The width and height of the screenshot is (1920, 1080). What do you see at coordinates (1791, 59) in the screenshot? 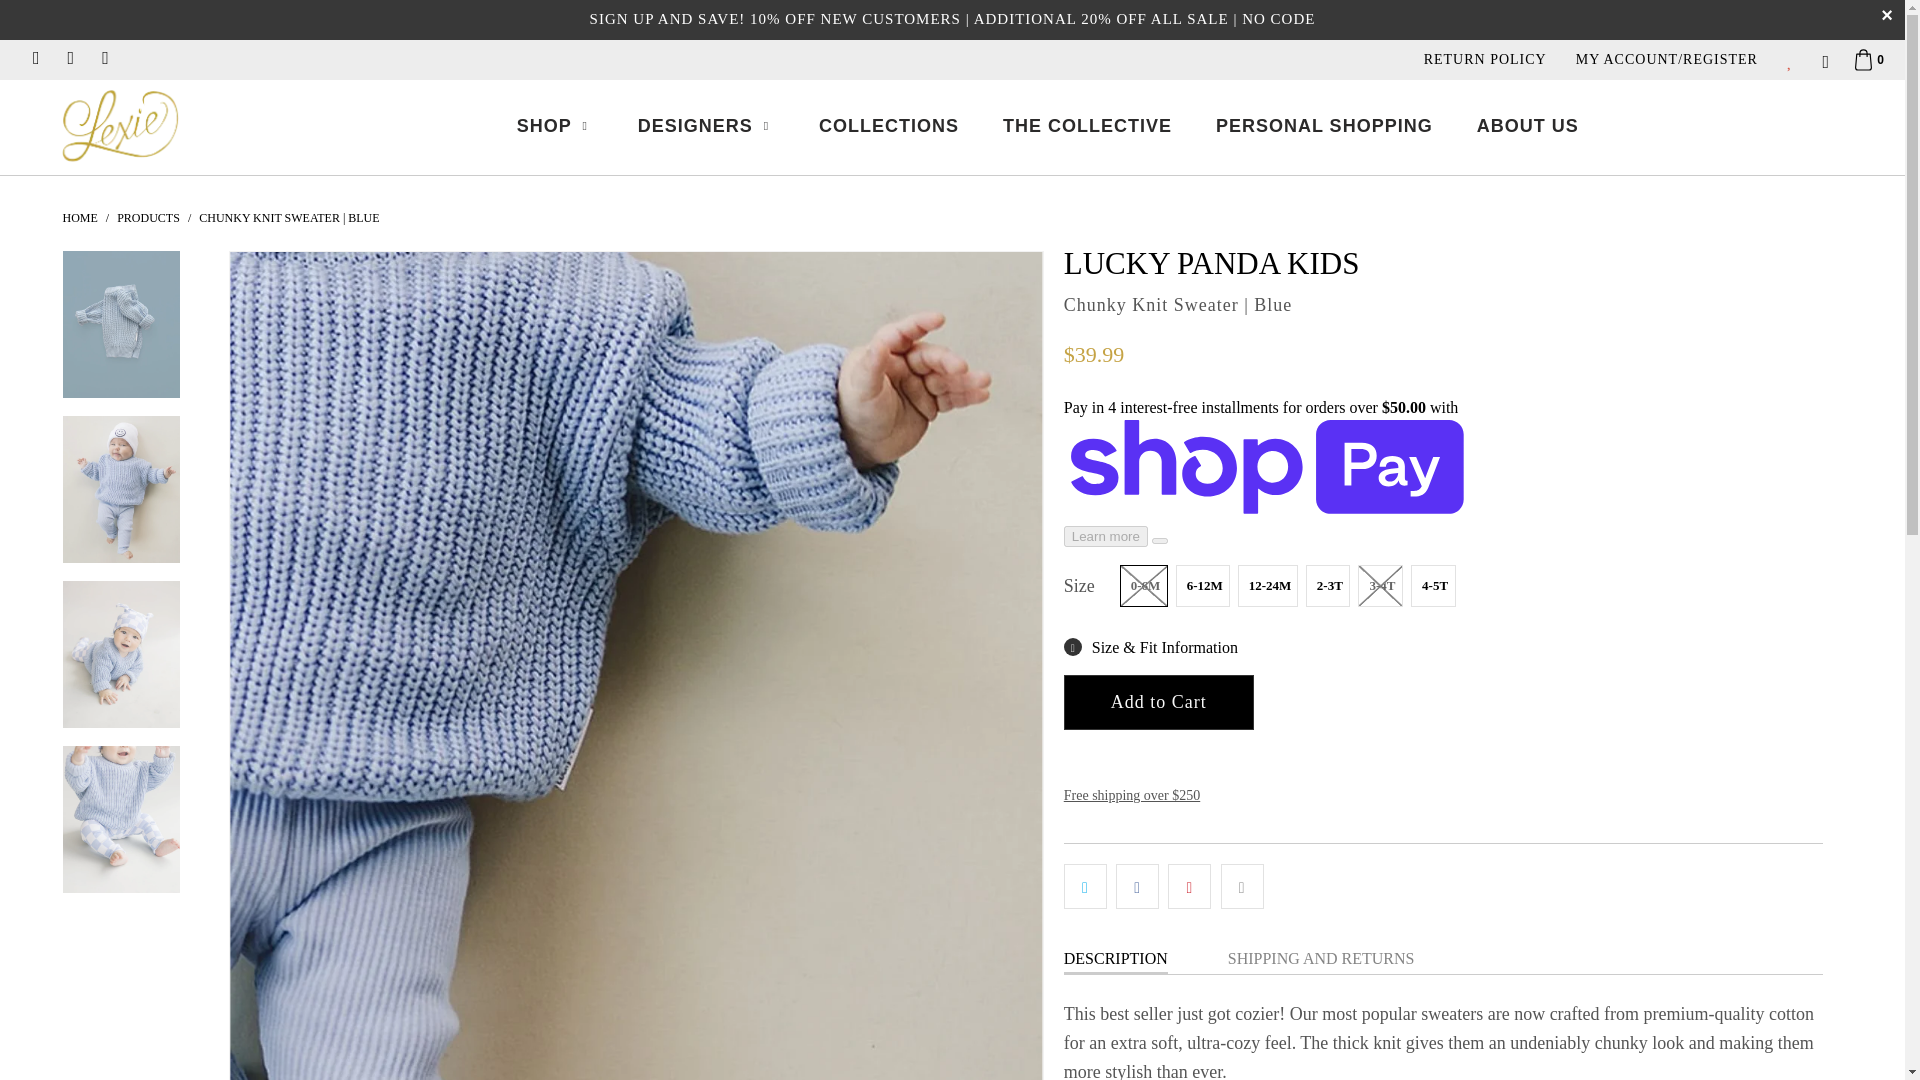
I see `My Wishlist` at bounding box center [1791, 59].